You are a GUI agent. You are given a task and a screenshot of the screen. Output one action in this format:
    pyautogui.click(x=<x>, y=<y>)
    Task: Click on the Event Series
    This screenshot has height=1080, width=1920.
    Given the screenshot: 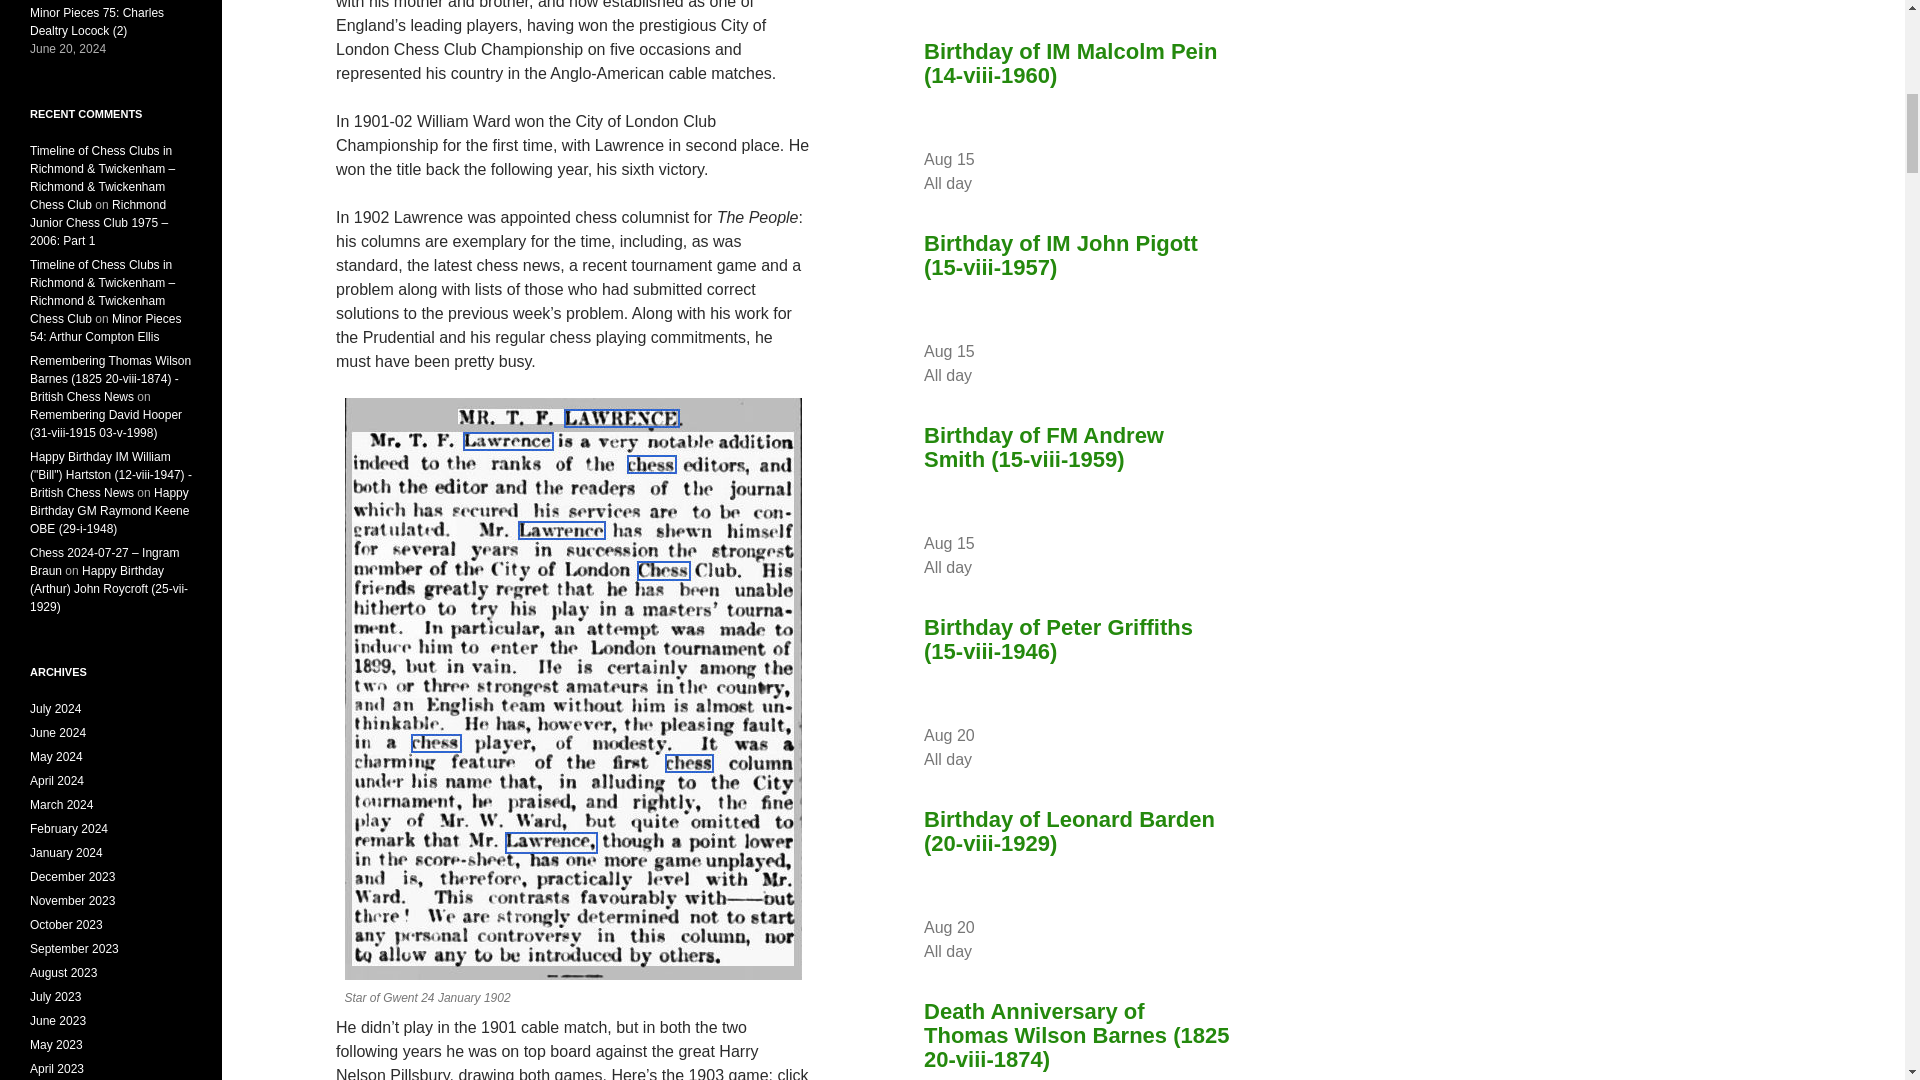 What is the action you would take?
    pyautogui.click(x=982, y=758)
    